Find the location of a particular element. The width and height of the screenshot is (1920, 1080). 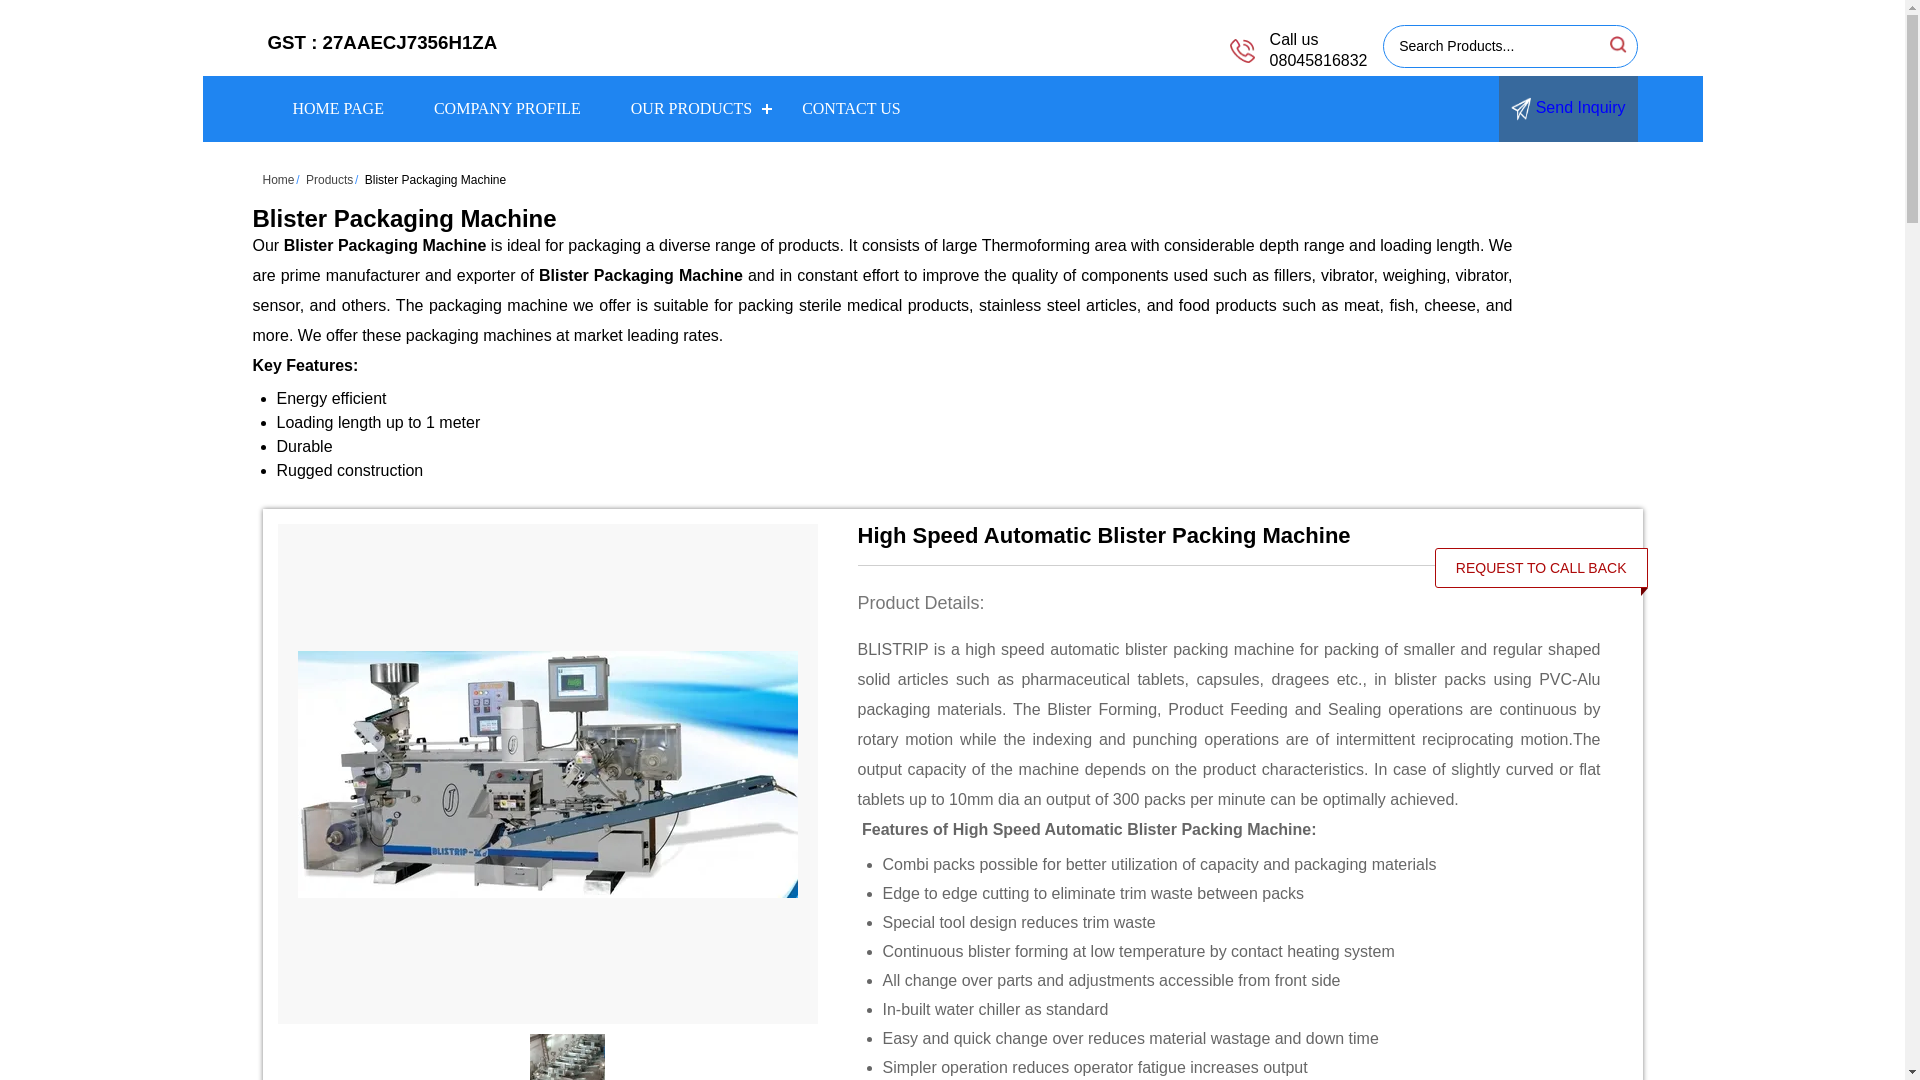

Search is located at coordinates (1616, 44).